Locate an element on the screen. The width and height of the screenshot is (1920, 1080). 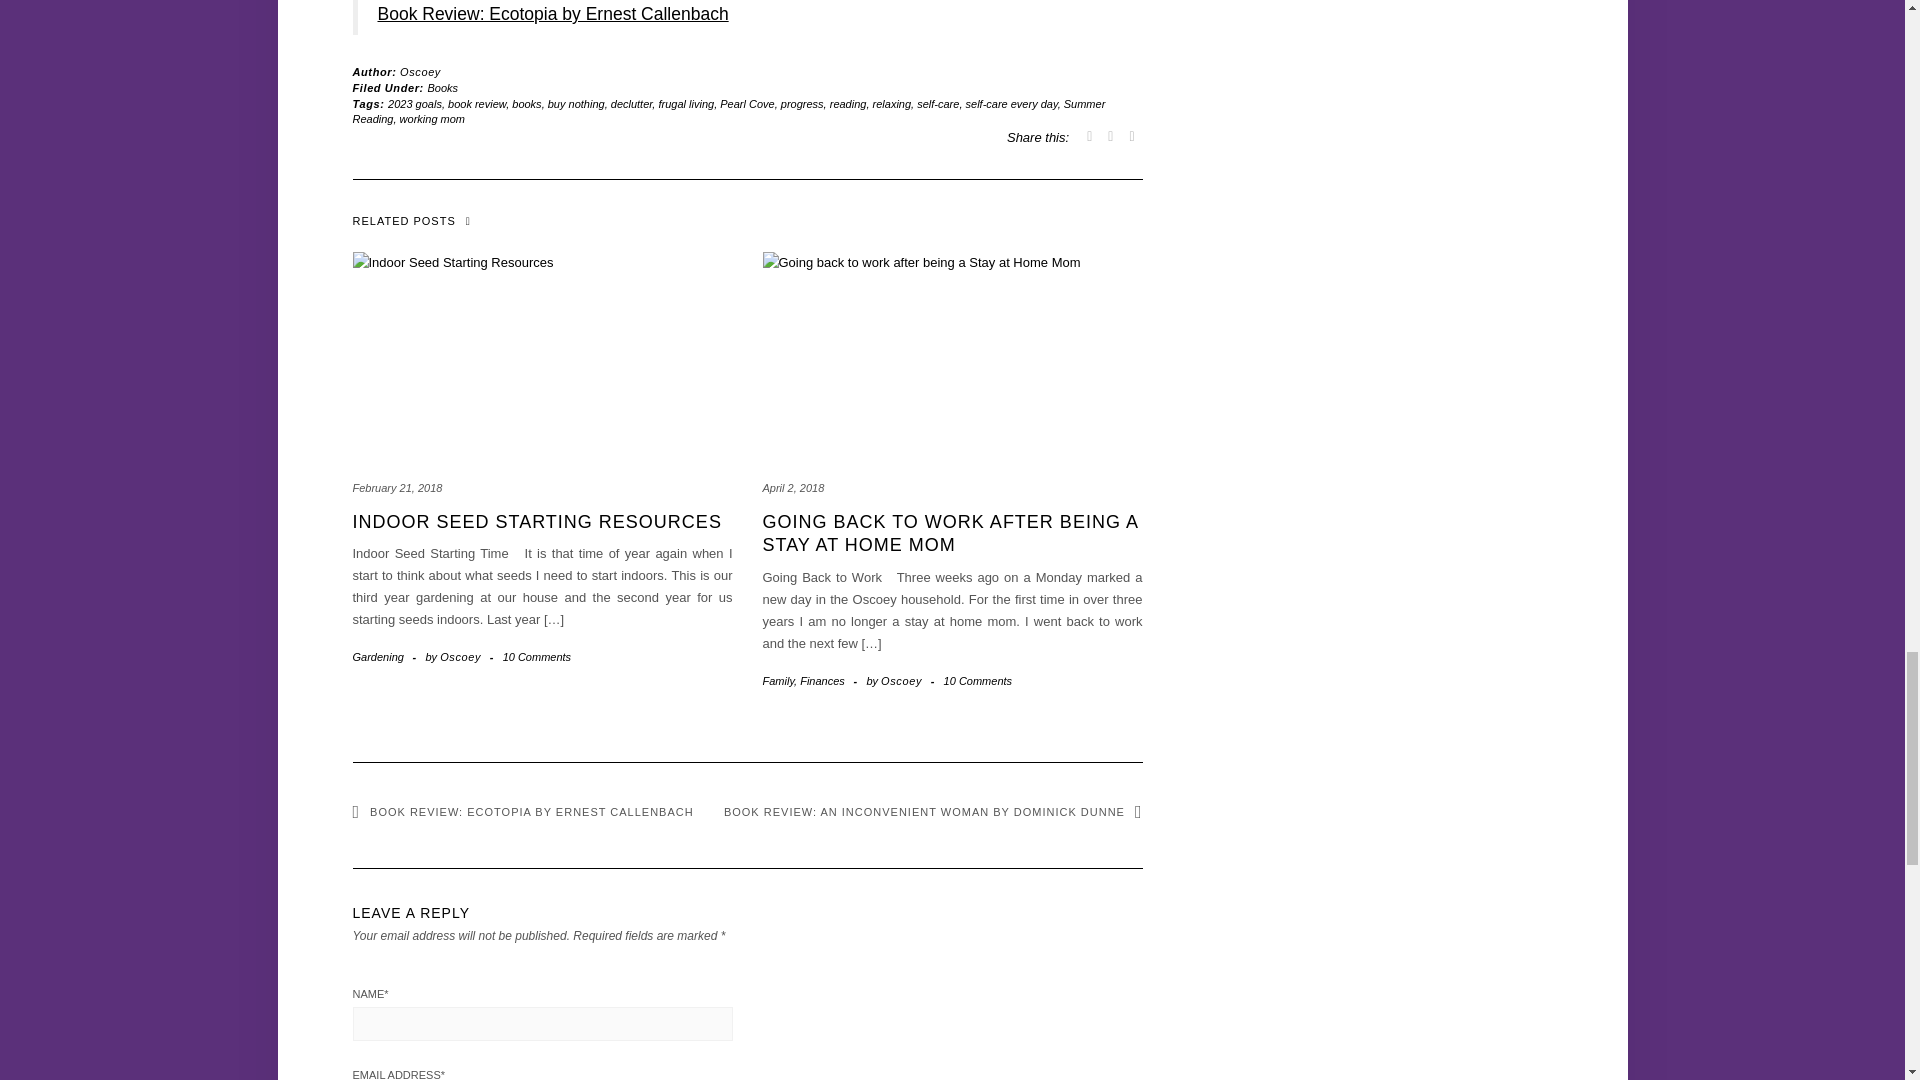
Indoor Seed Starting Resources is located at coordinates (536, 522).